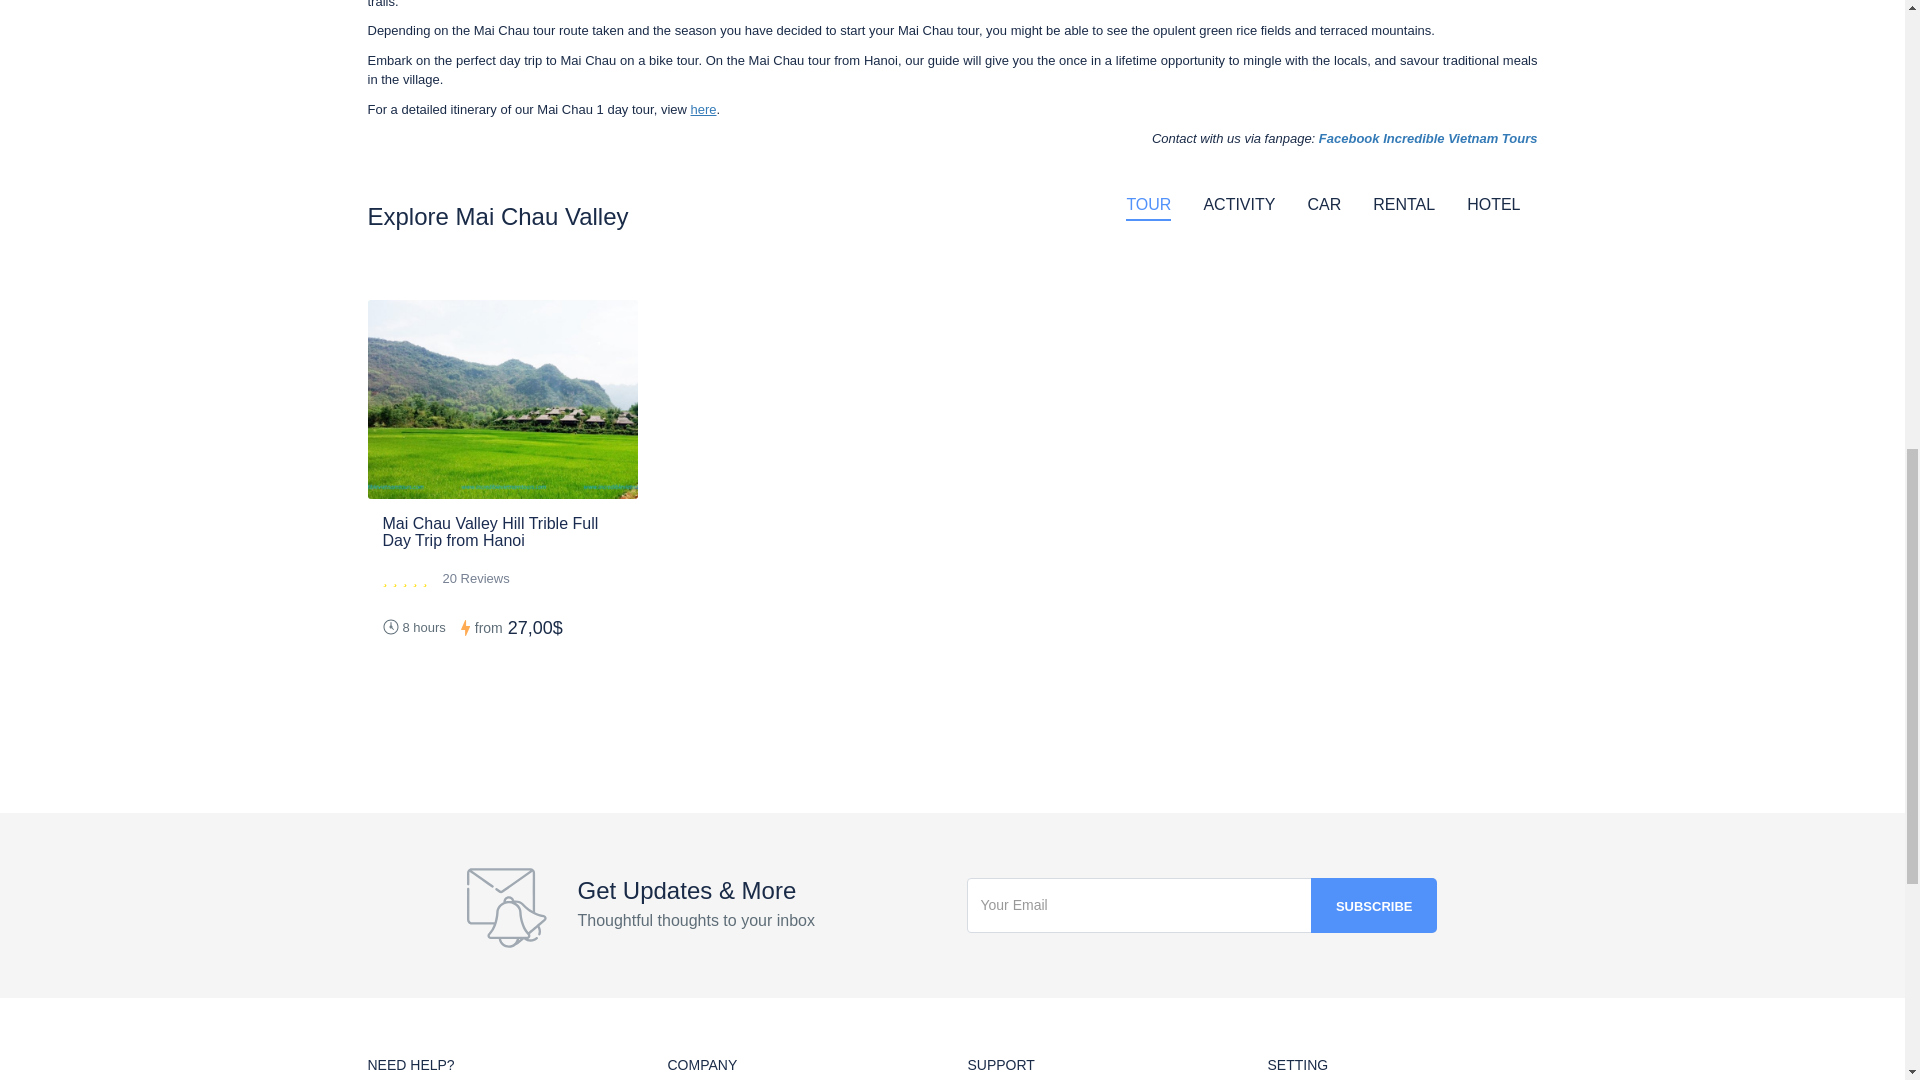  What do you see at coordinates (612, 332) in the screenshot?
I see `Add to wishlist` at bounding box center [612, 332].